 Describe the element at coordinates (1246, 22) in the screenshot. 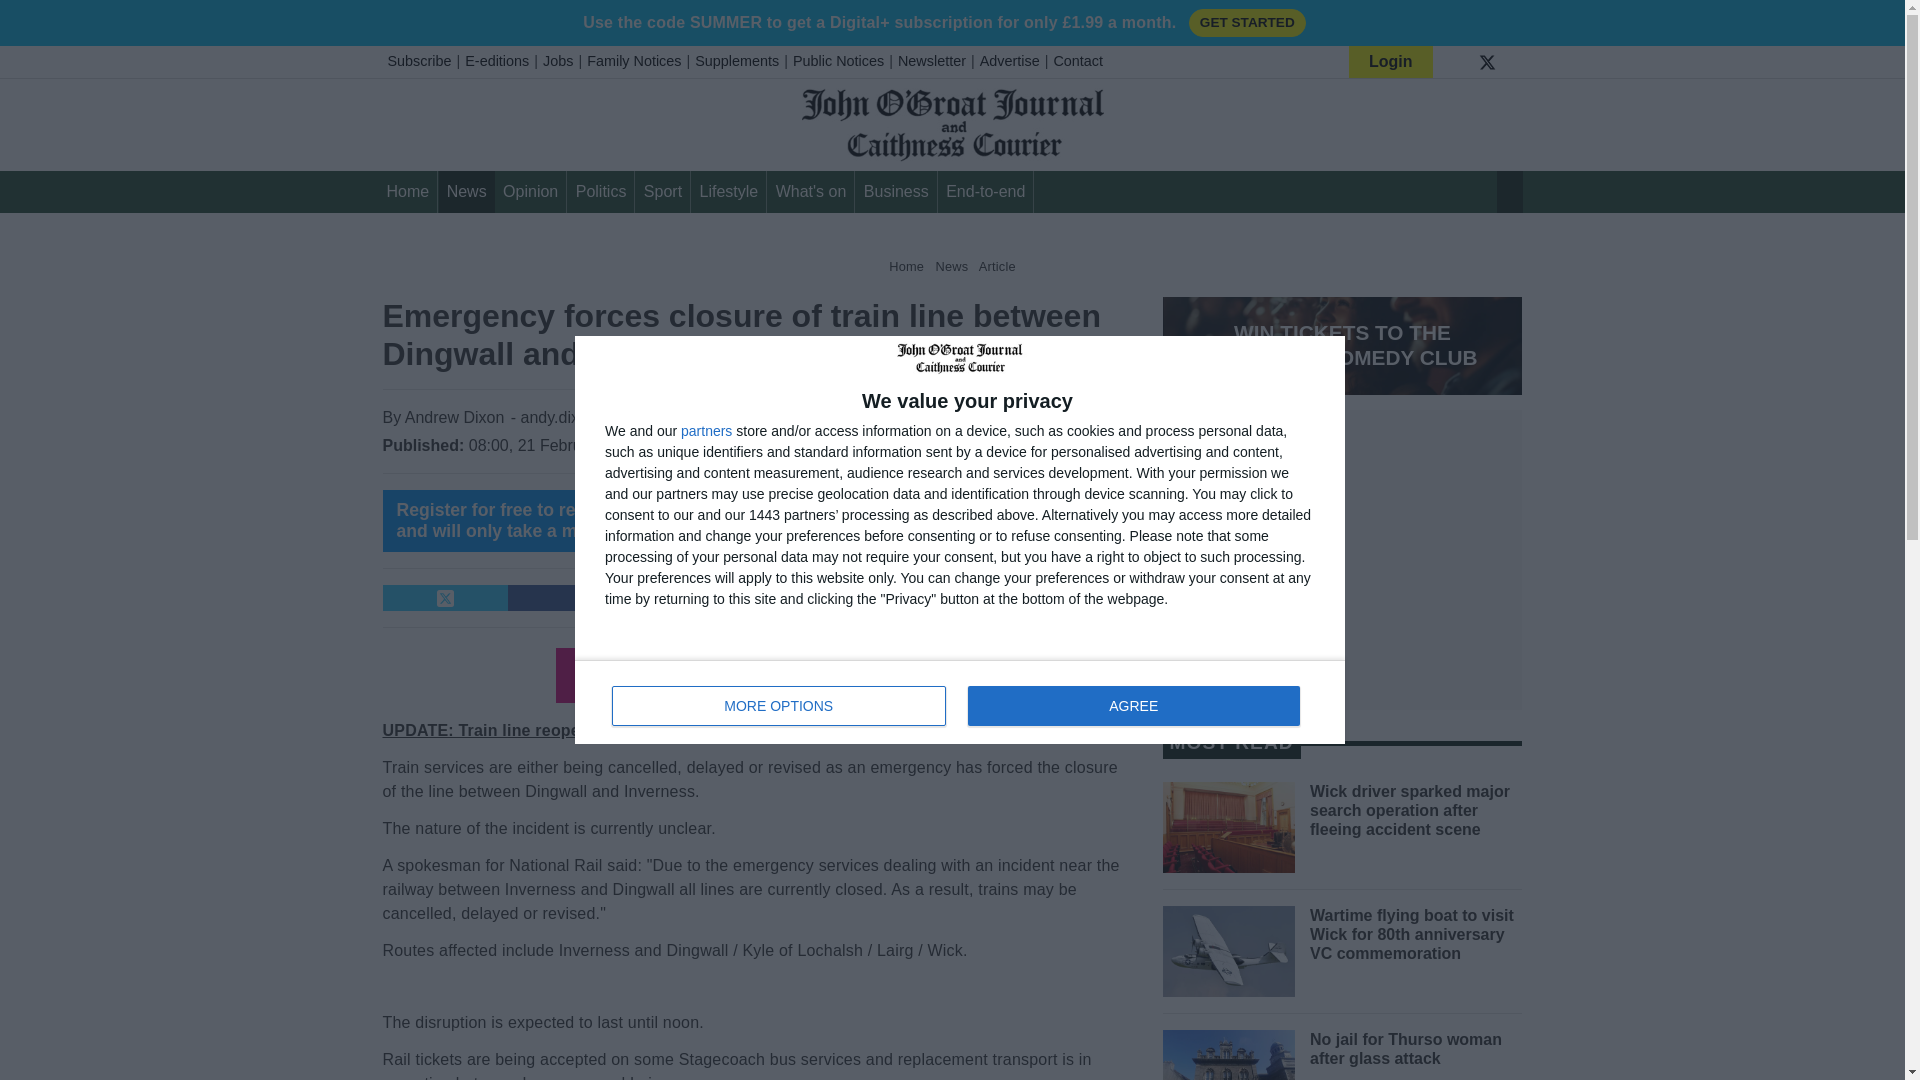

I see `GET STARTED` at that location.